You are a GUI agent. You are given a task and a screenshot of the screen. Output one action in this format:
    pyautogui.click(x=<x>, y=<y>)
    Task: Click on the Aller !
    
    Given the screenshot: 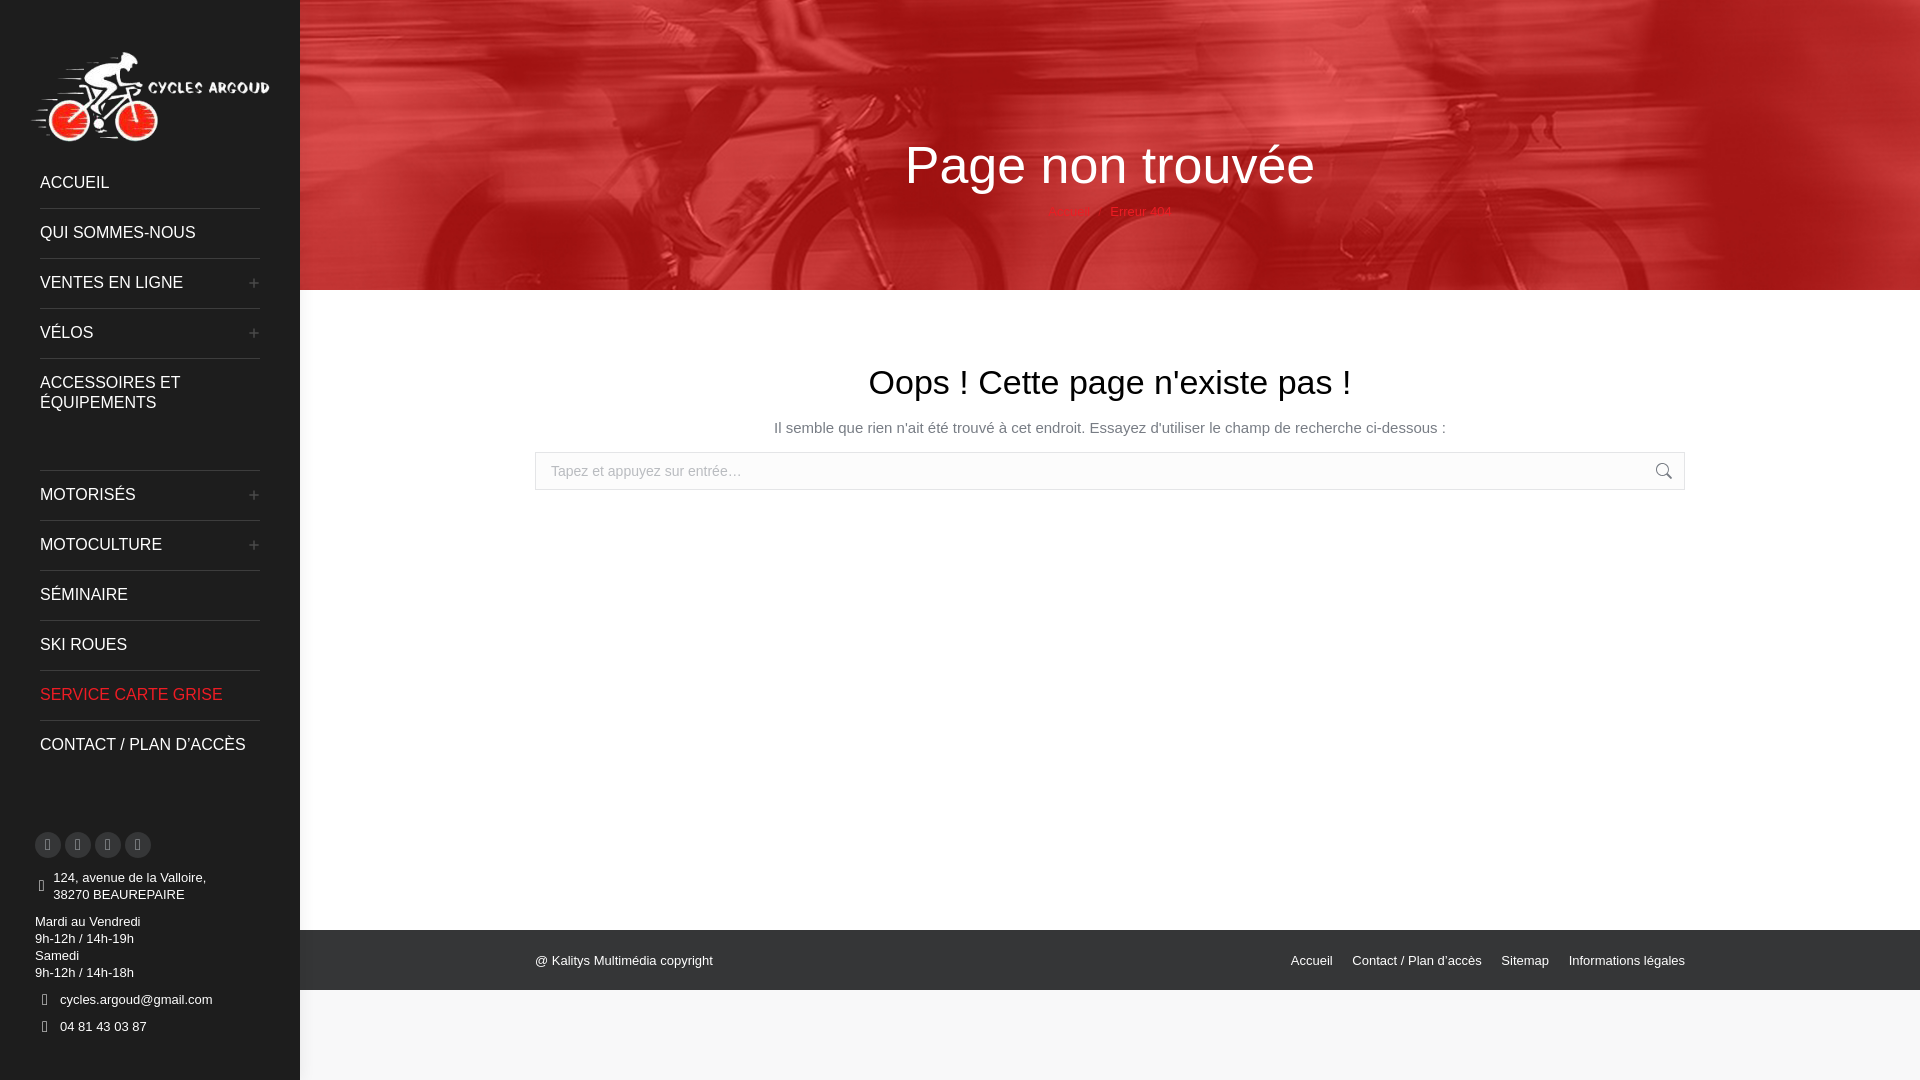 What is the action you would take?
    pyautogui.click(x=1724, y=473)
    